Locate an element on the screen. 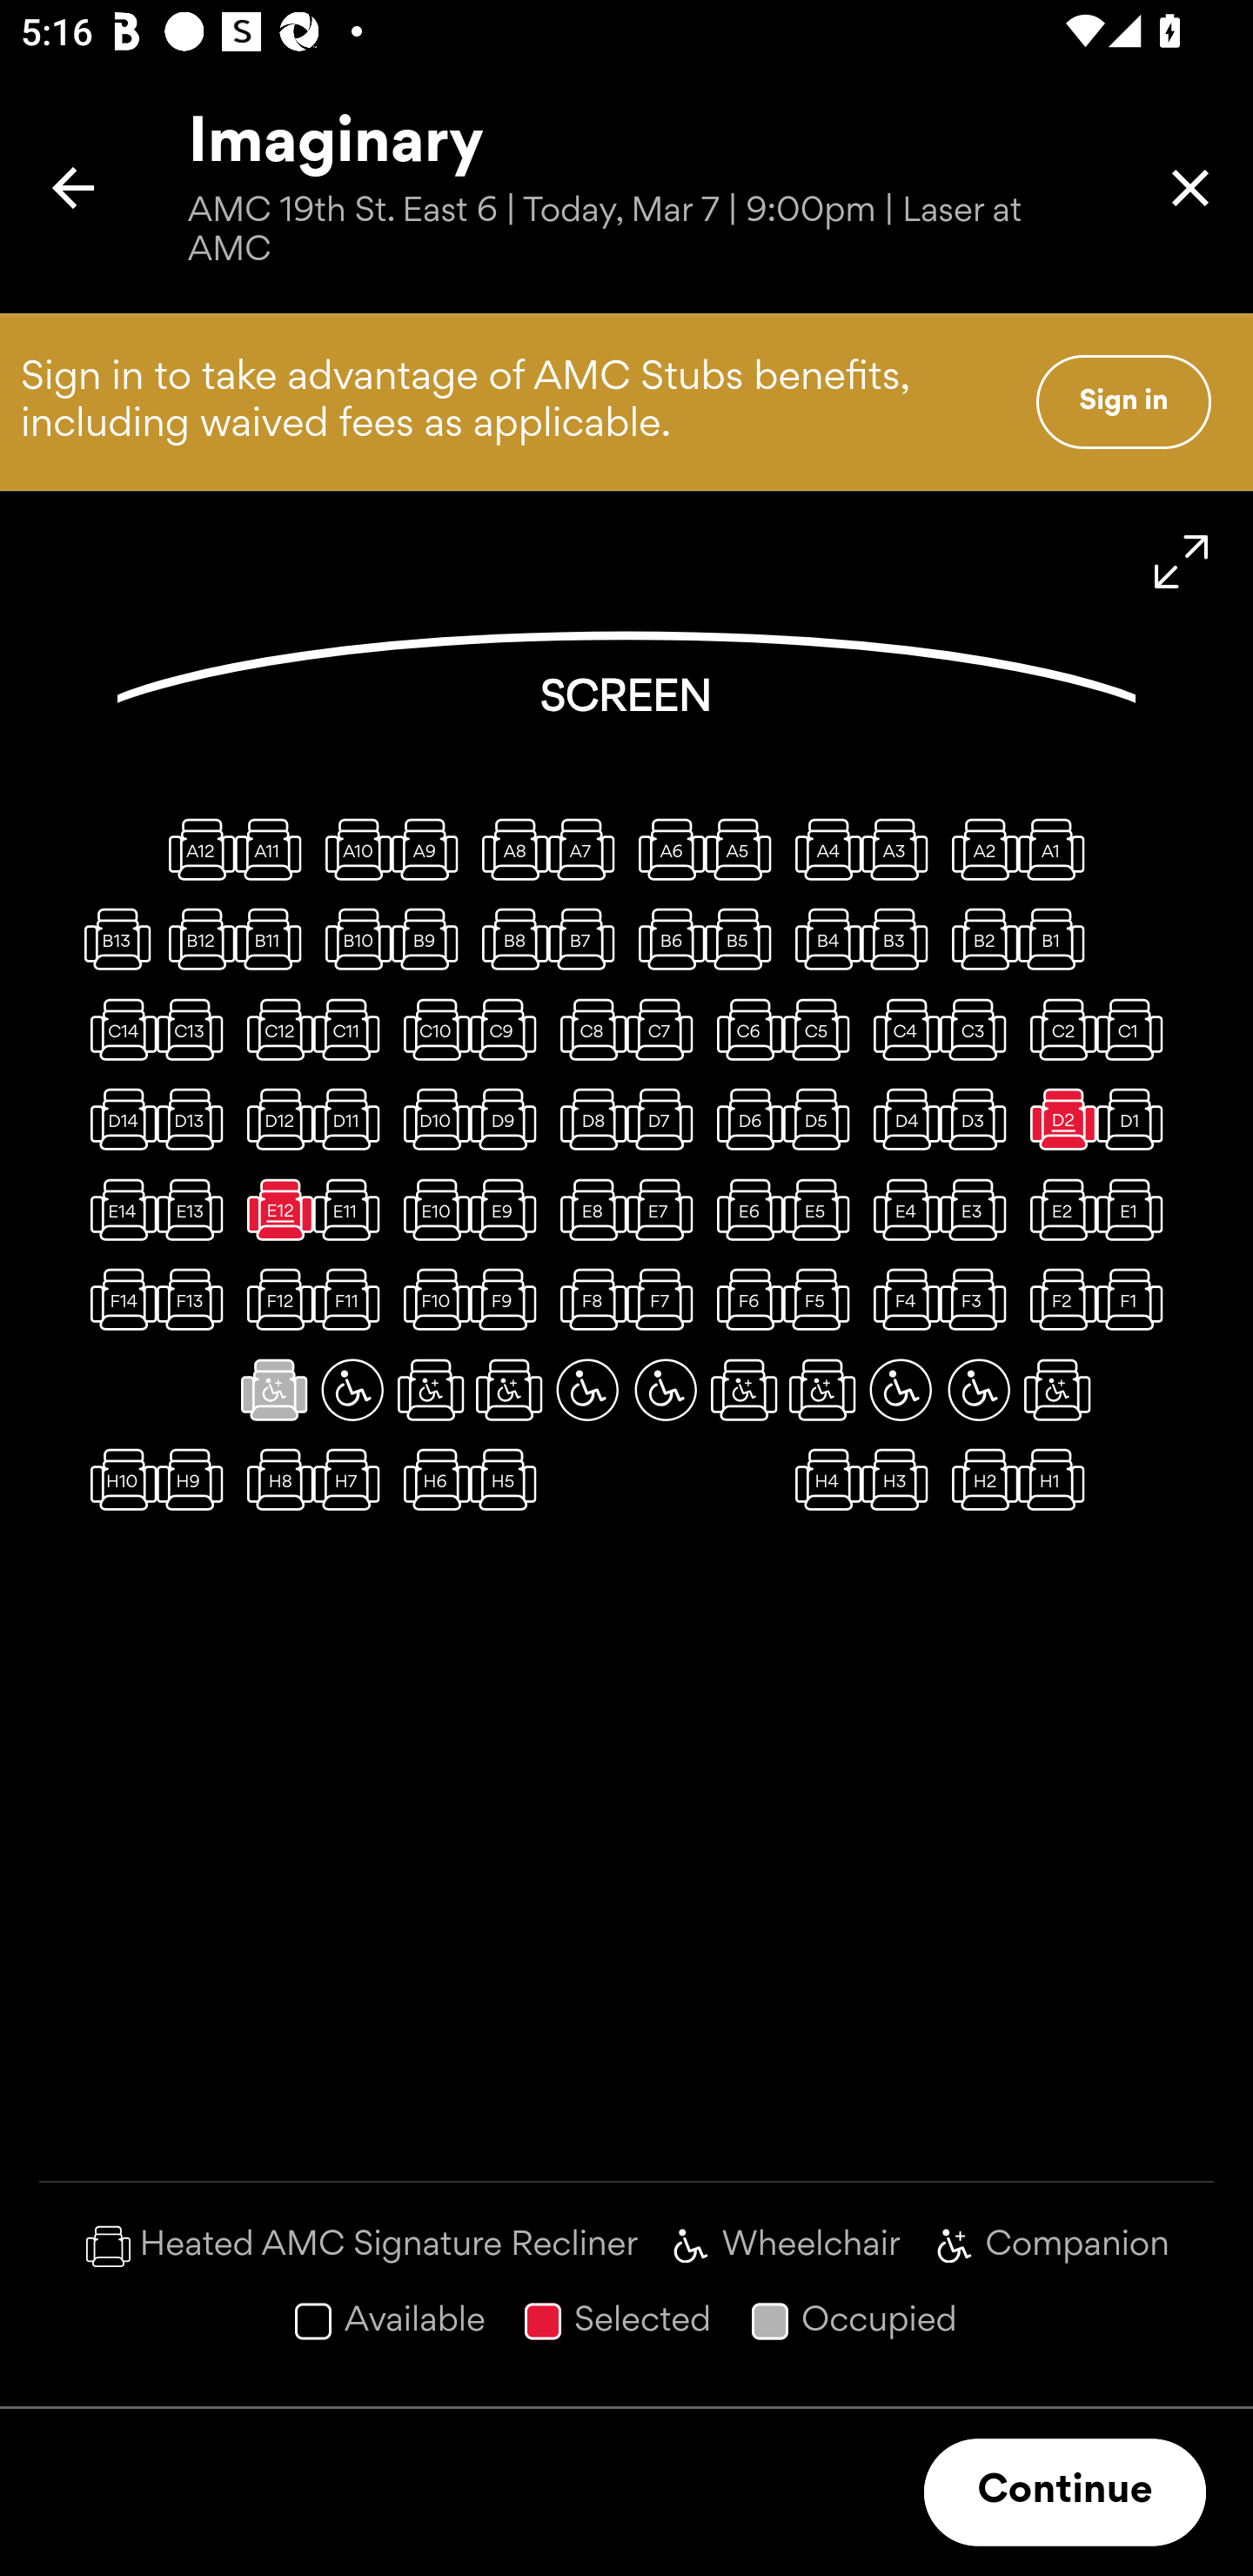  E9, Regular seat, available is located at coordinates (509, 1209).